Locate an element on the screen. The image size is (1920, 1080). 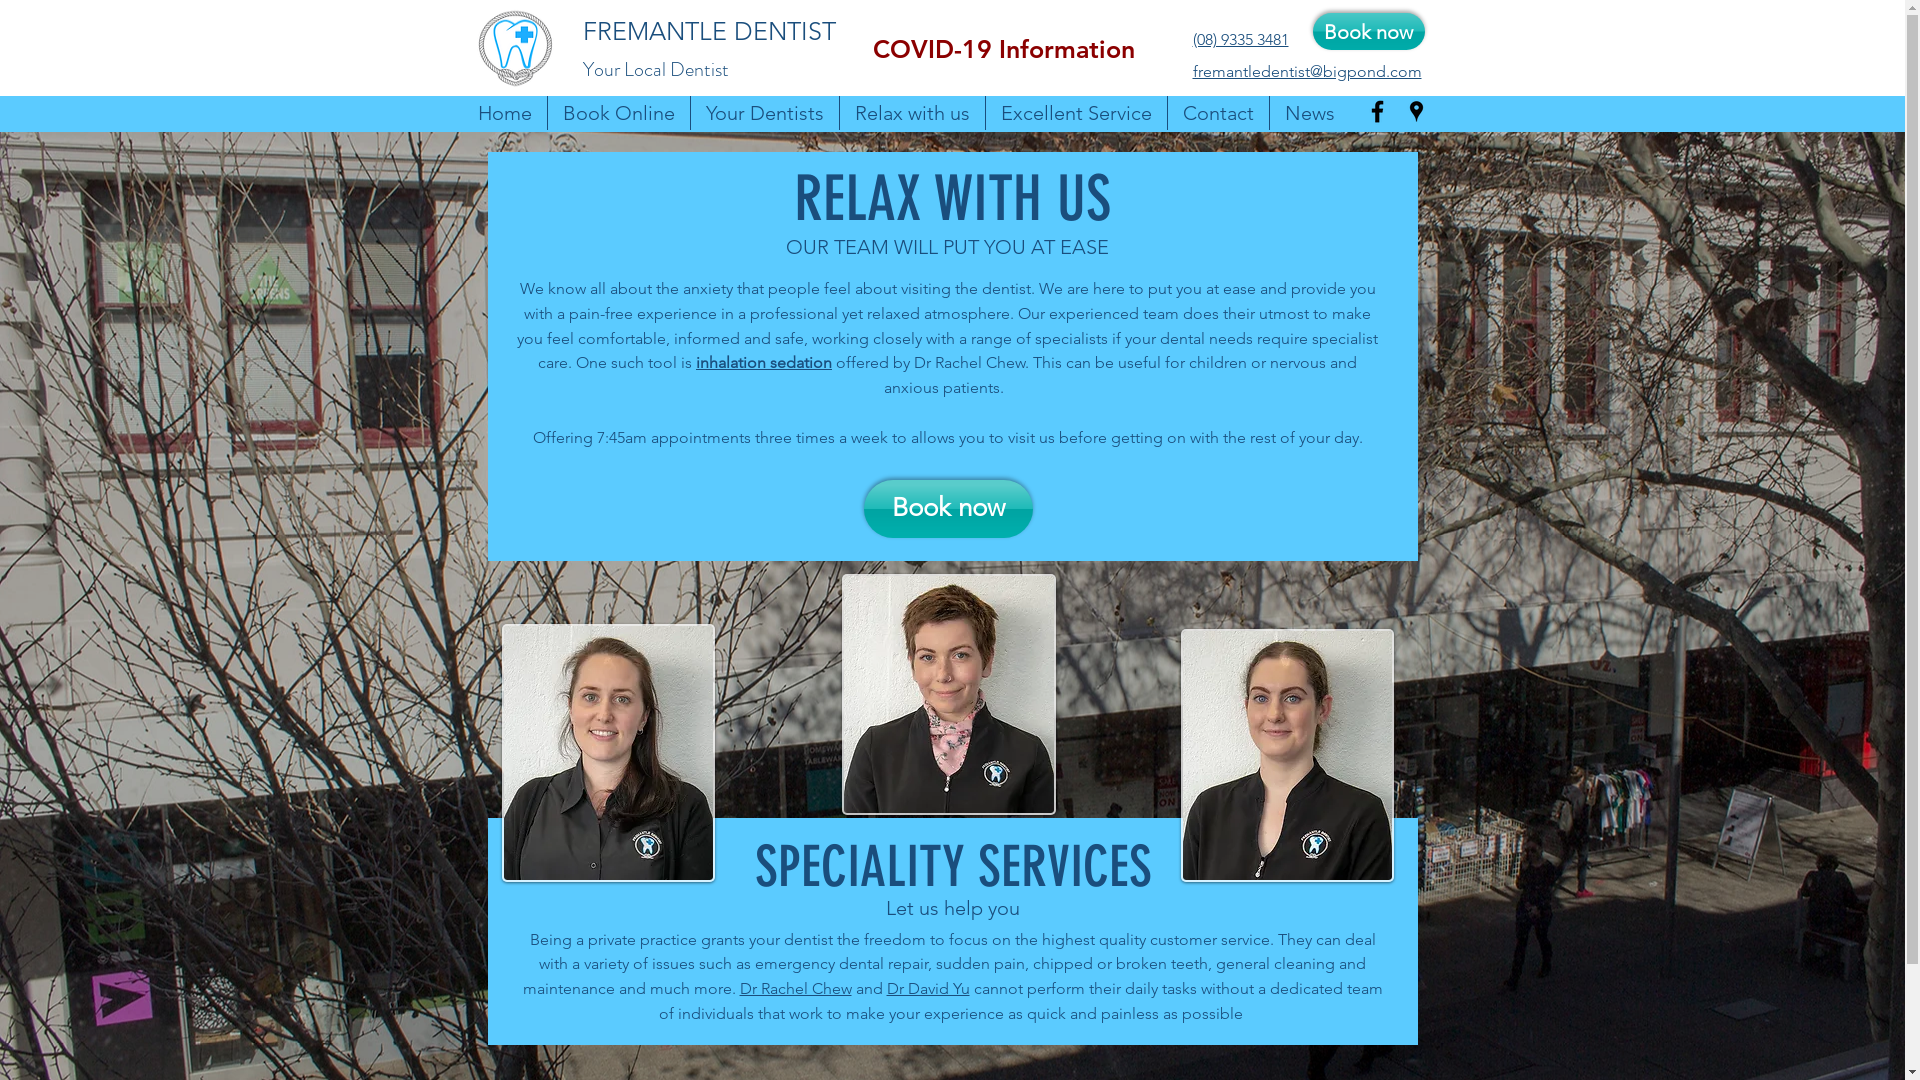
Your Fremantle Dental Assistant is located at coordinates (1286, 756).